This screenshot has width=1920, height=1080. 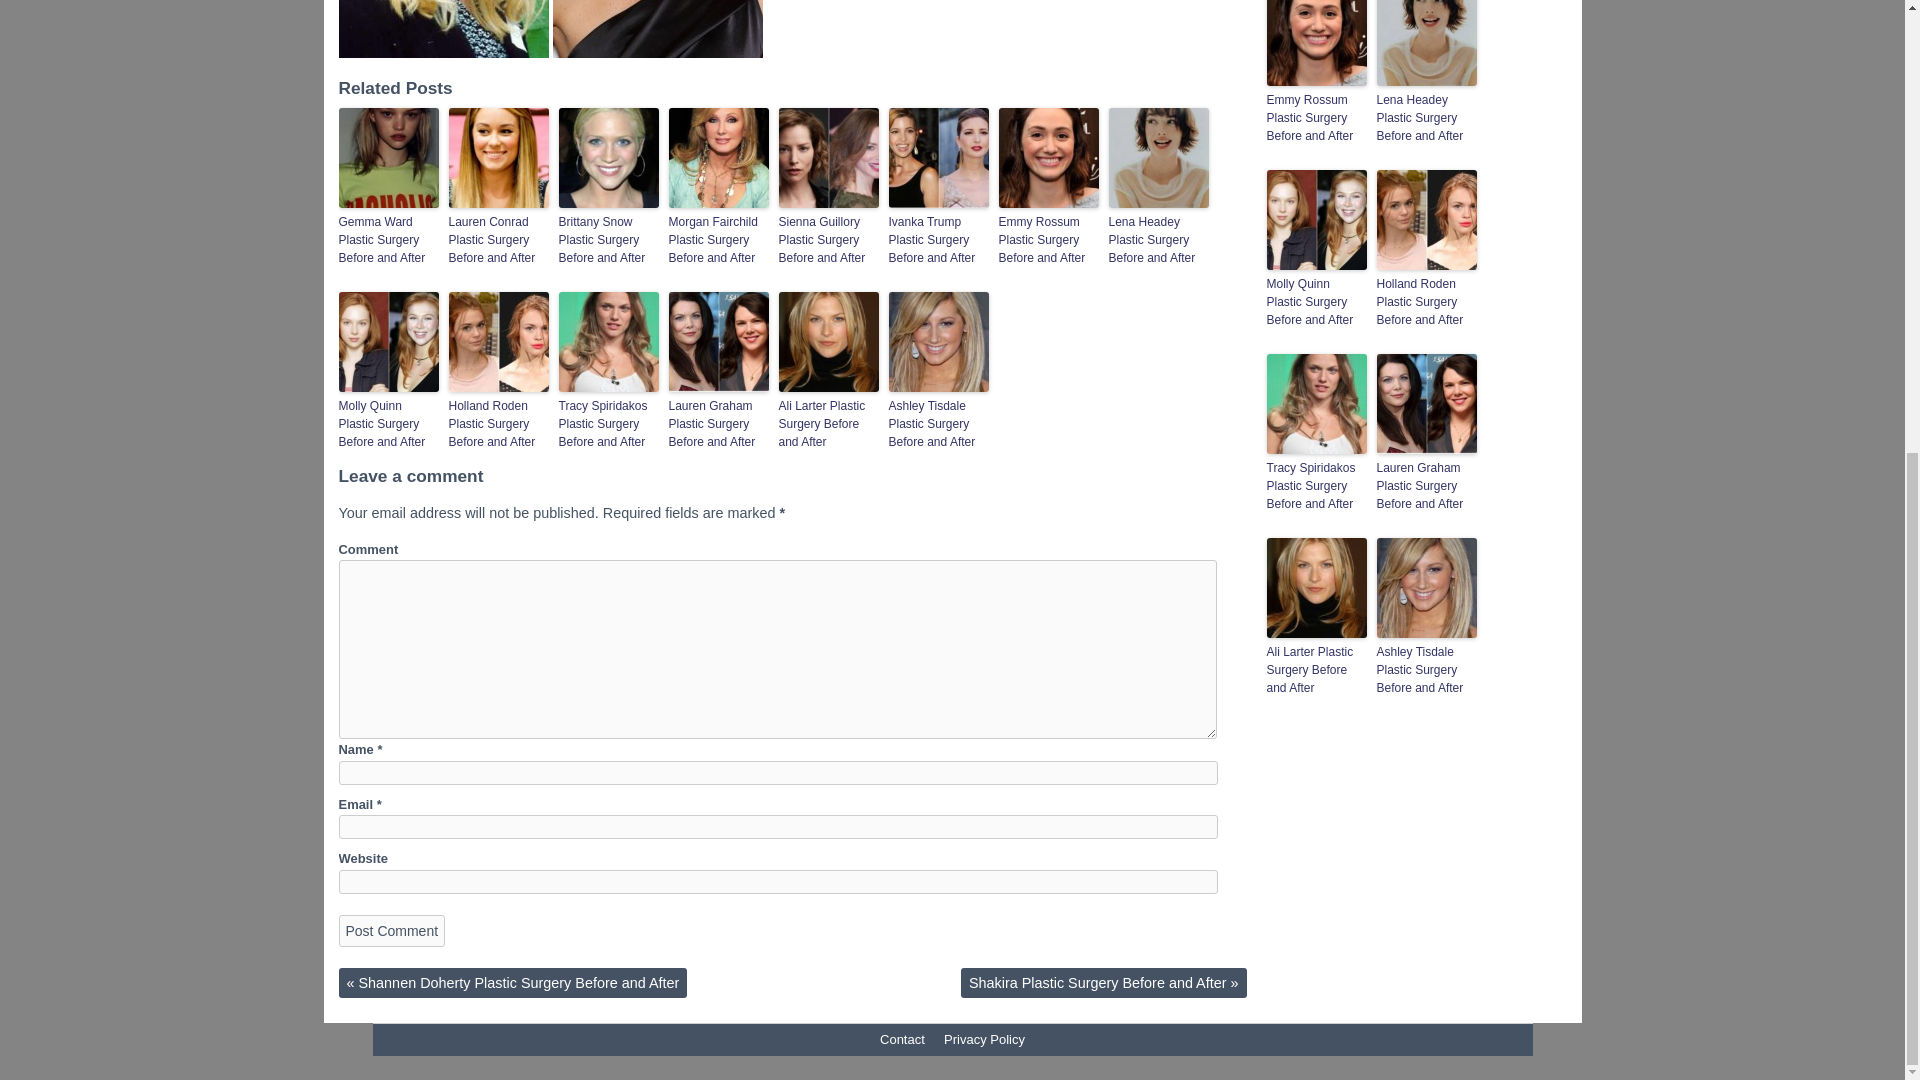 What do you see at coordinates (718, 239) in the screenshot?
I see `Morgan Fairchild Plastic Surgery Before and After` at bounding box center [718, 239].